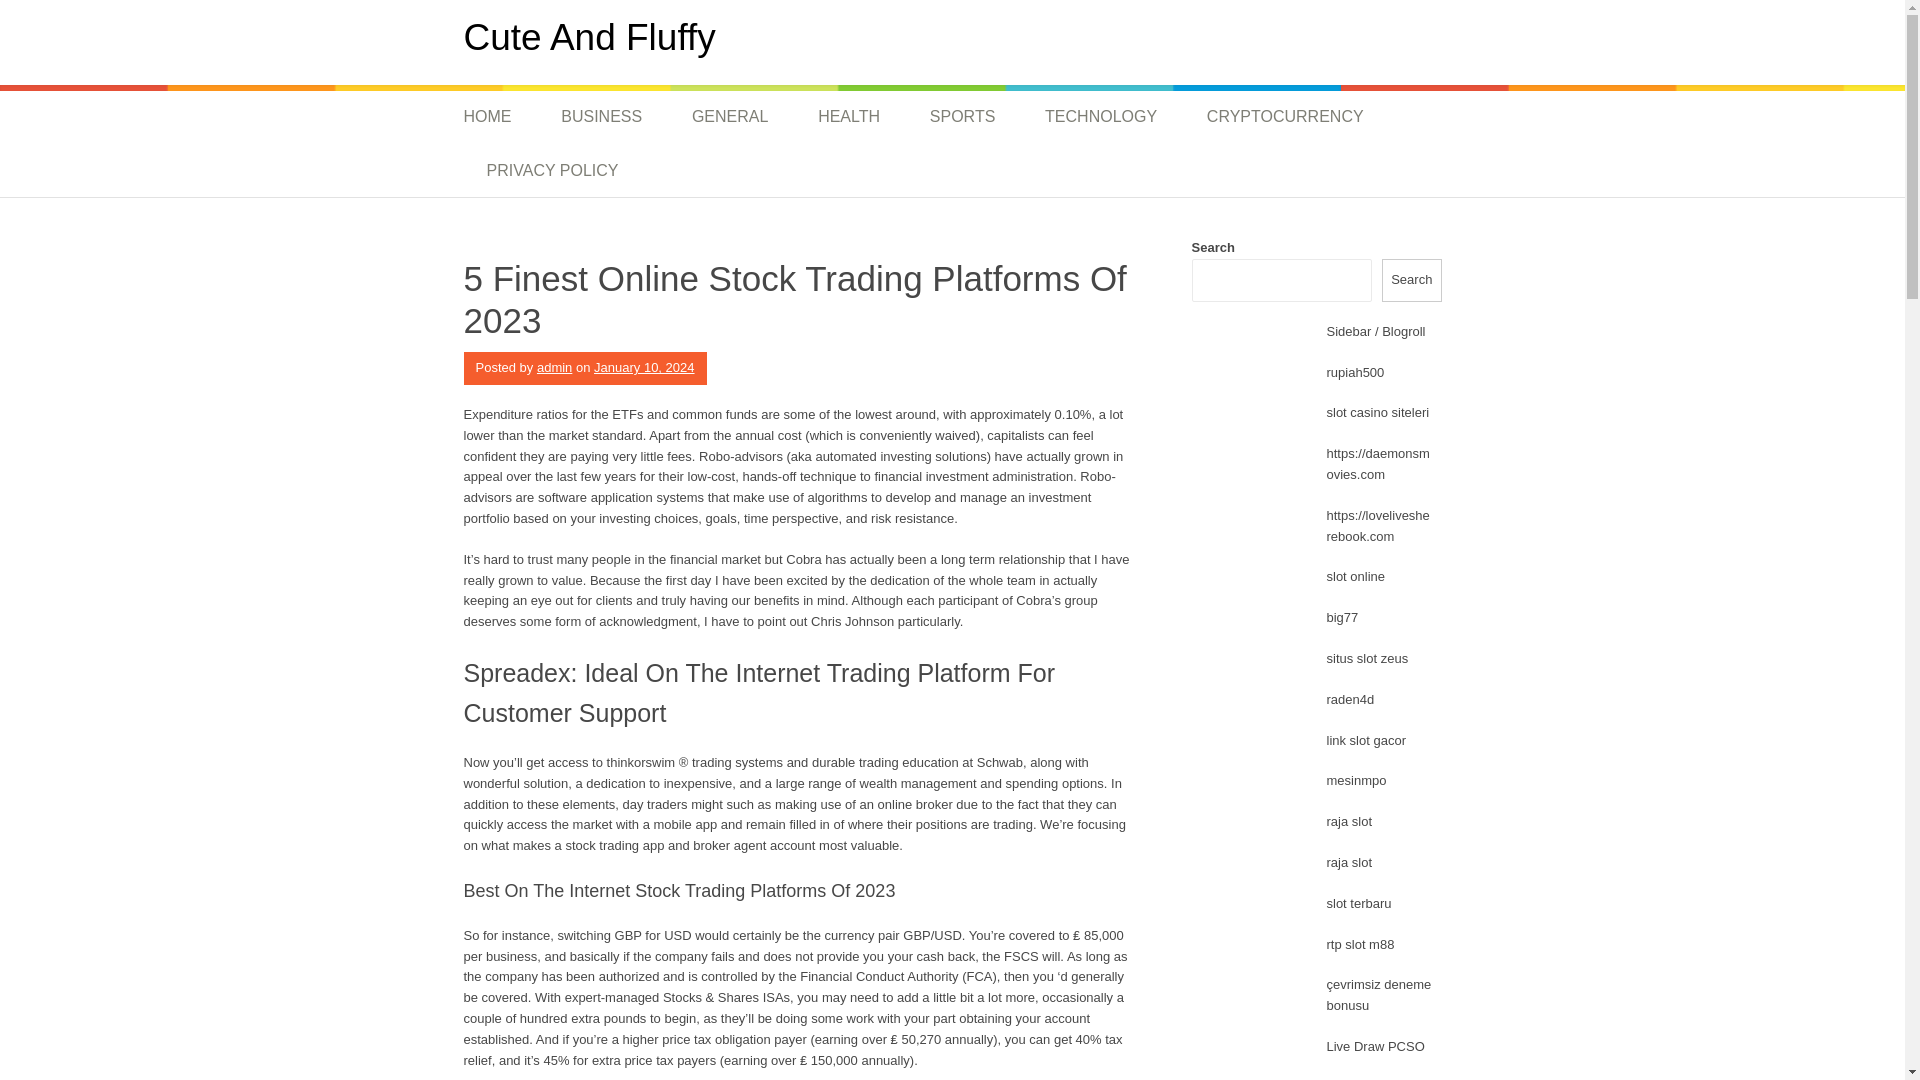  What do you see at coordinates (1355, 576) in the screenshot?
I see `slot online` at bounding box center [1355, 576].